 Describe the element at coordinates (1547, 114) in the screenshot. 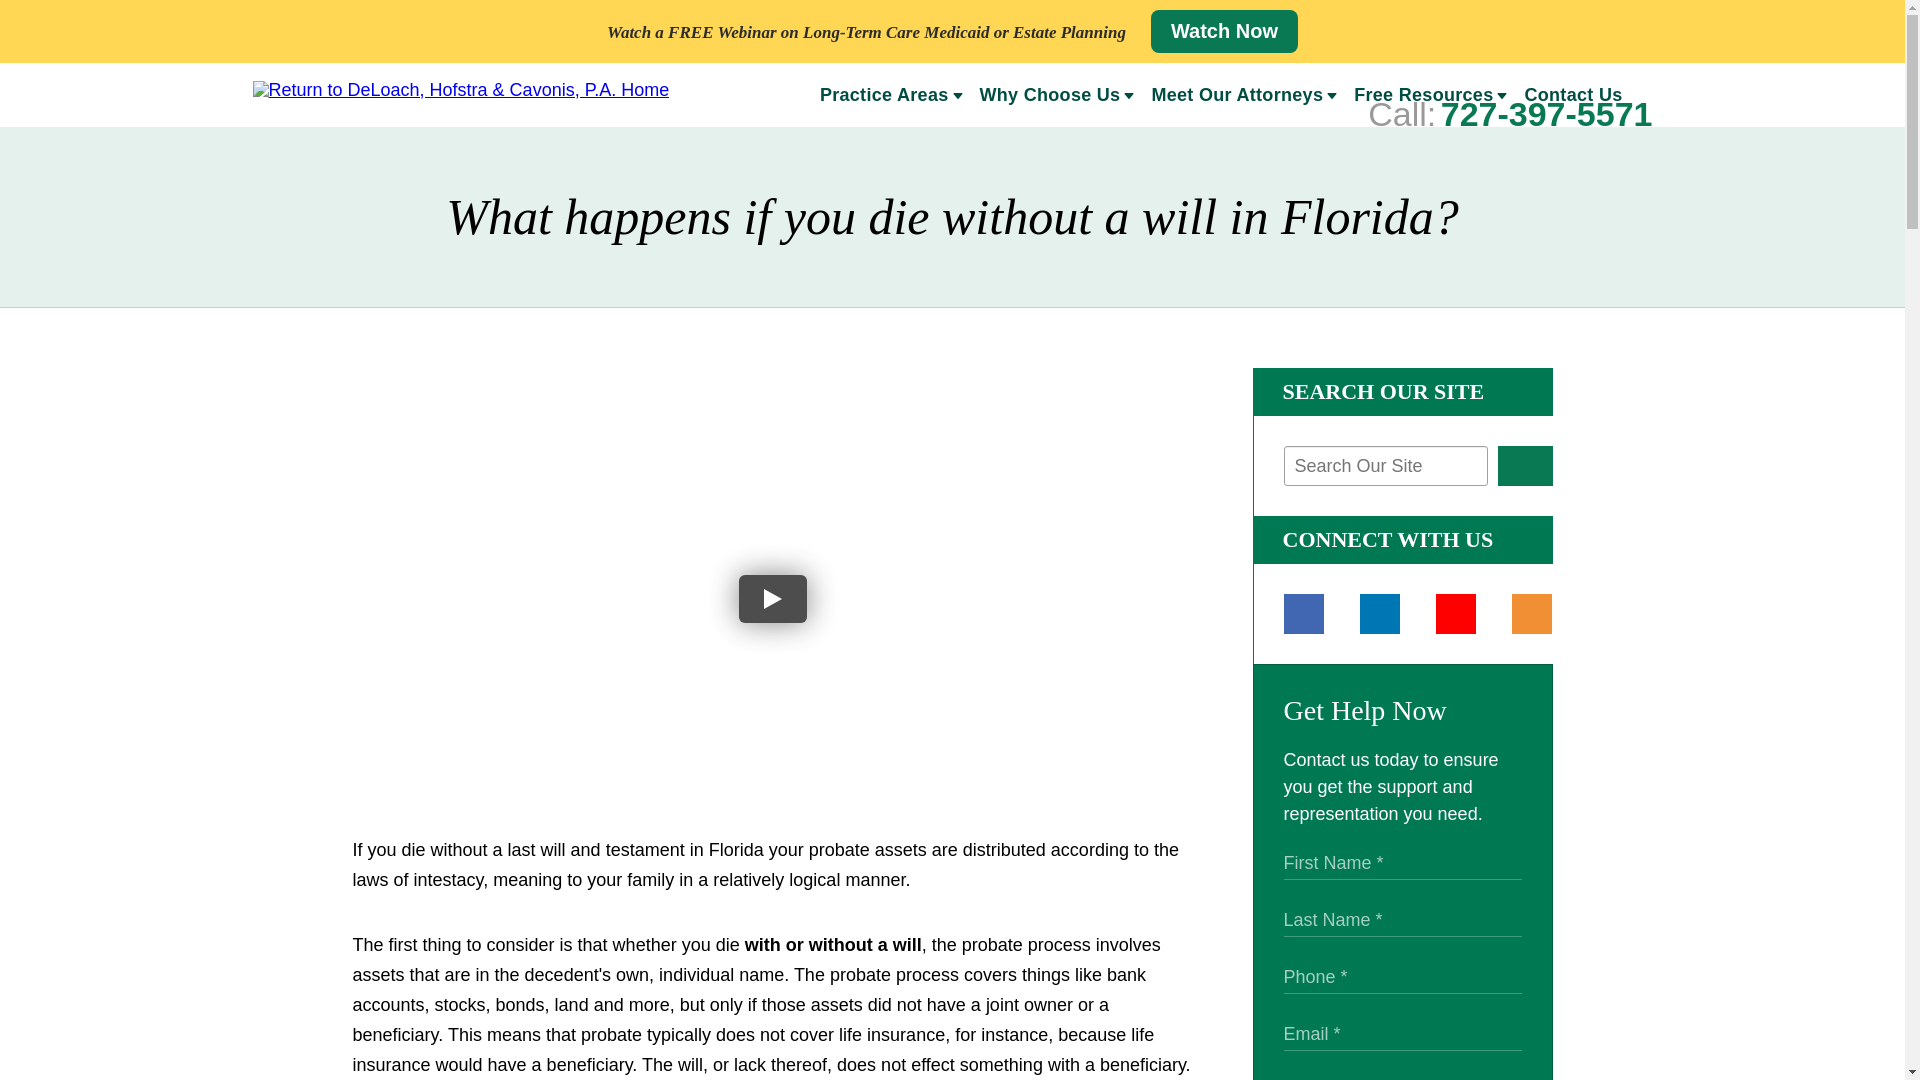

I see `call local` at that location.